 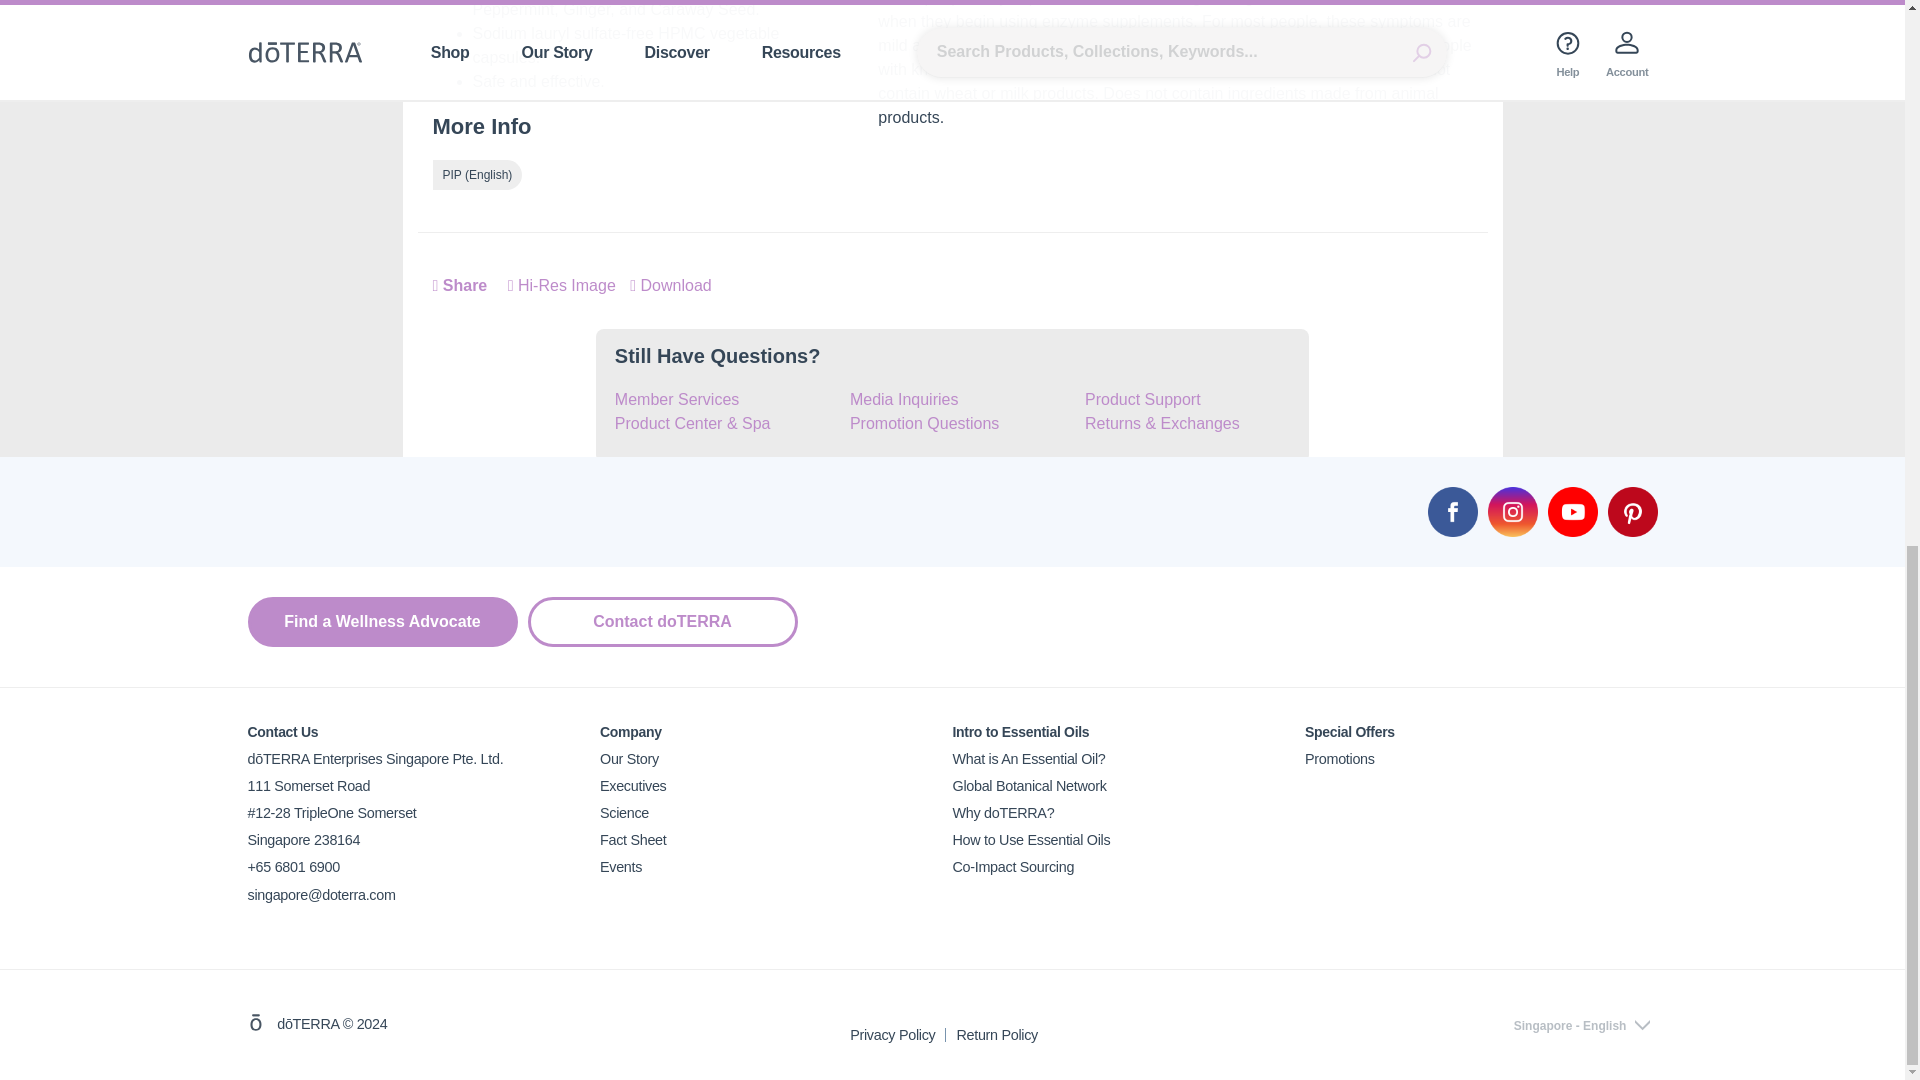 What do you see at coordinates (1512, 512) in the screenshot?
I see `Instagram` at bounding box center [1512, 512].